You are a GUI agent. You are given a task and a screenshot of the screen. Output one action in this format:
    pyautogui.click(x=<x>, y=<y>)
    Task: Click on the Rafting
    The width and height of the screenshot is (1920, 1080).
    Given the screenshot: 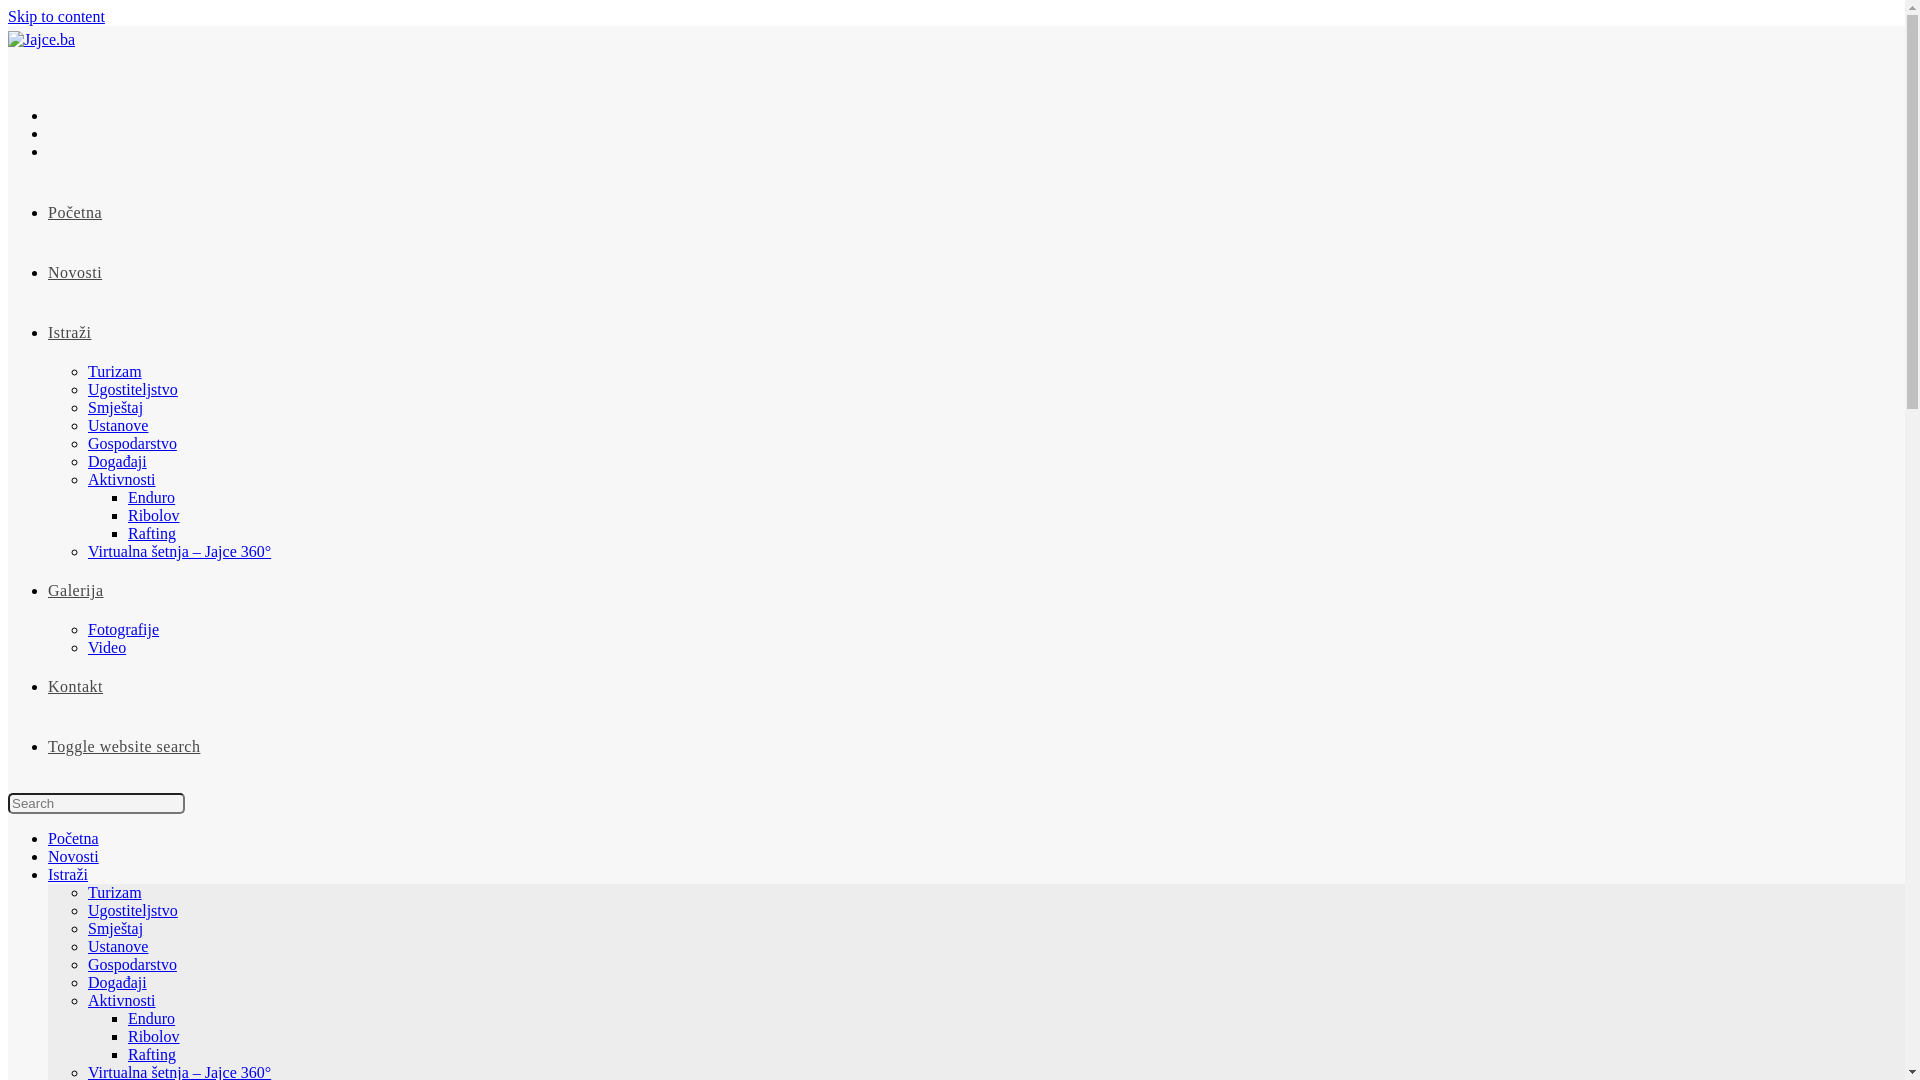 What is the action you would take?
    pyautogui.click(x=152, y=534)
    